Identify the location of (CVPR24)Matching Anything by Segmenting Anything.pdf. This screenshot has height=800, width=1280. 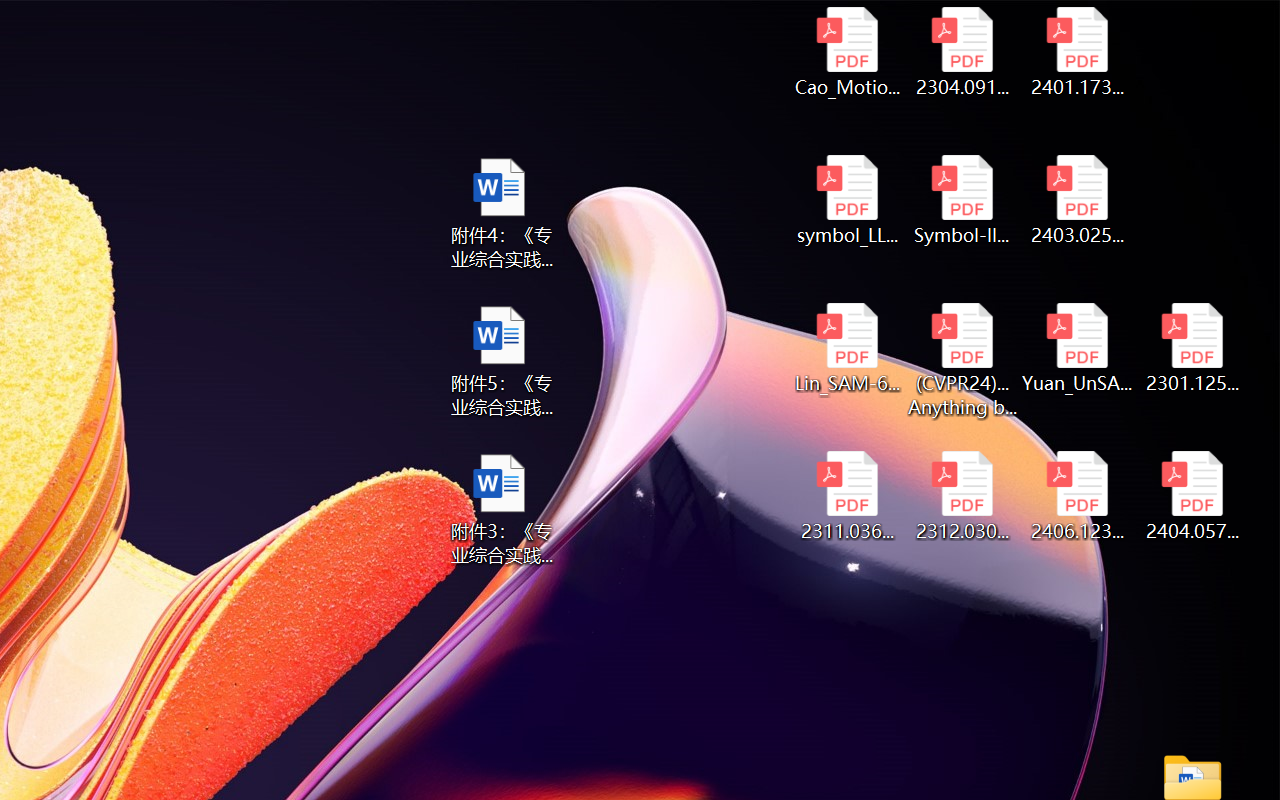
(962, 360).